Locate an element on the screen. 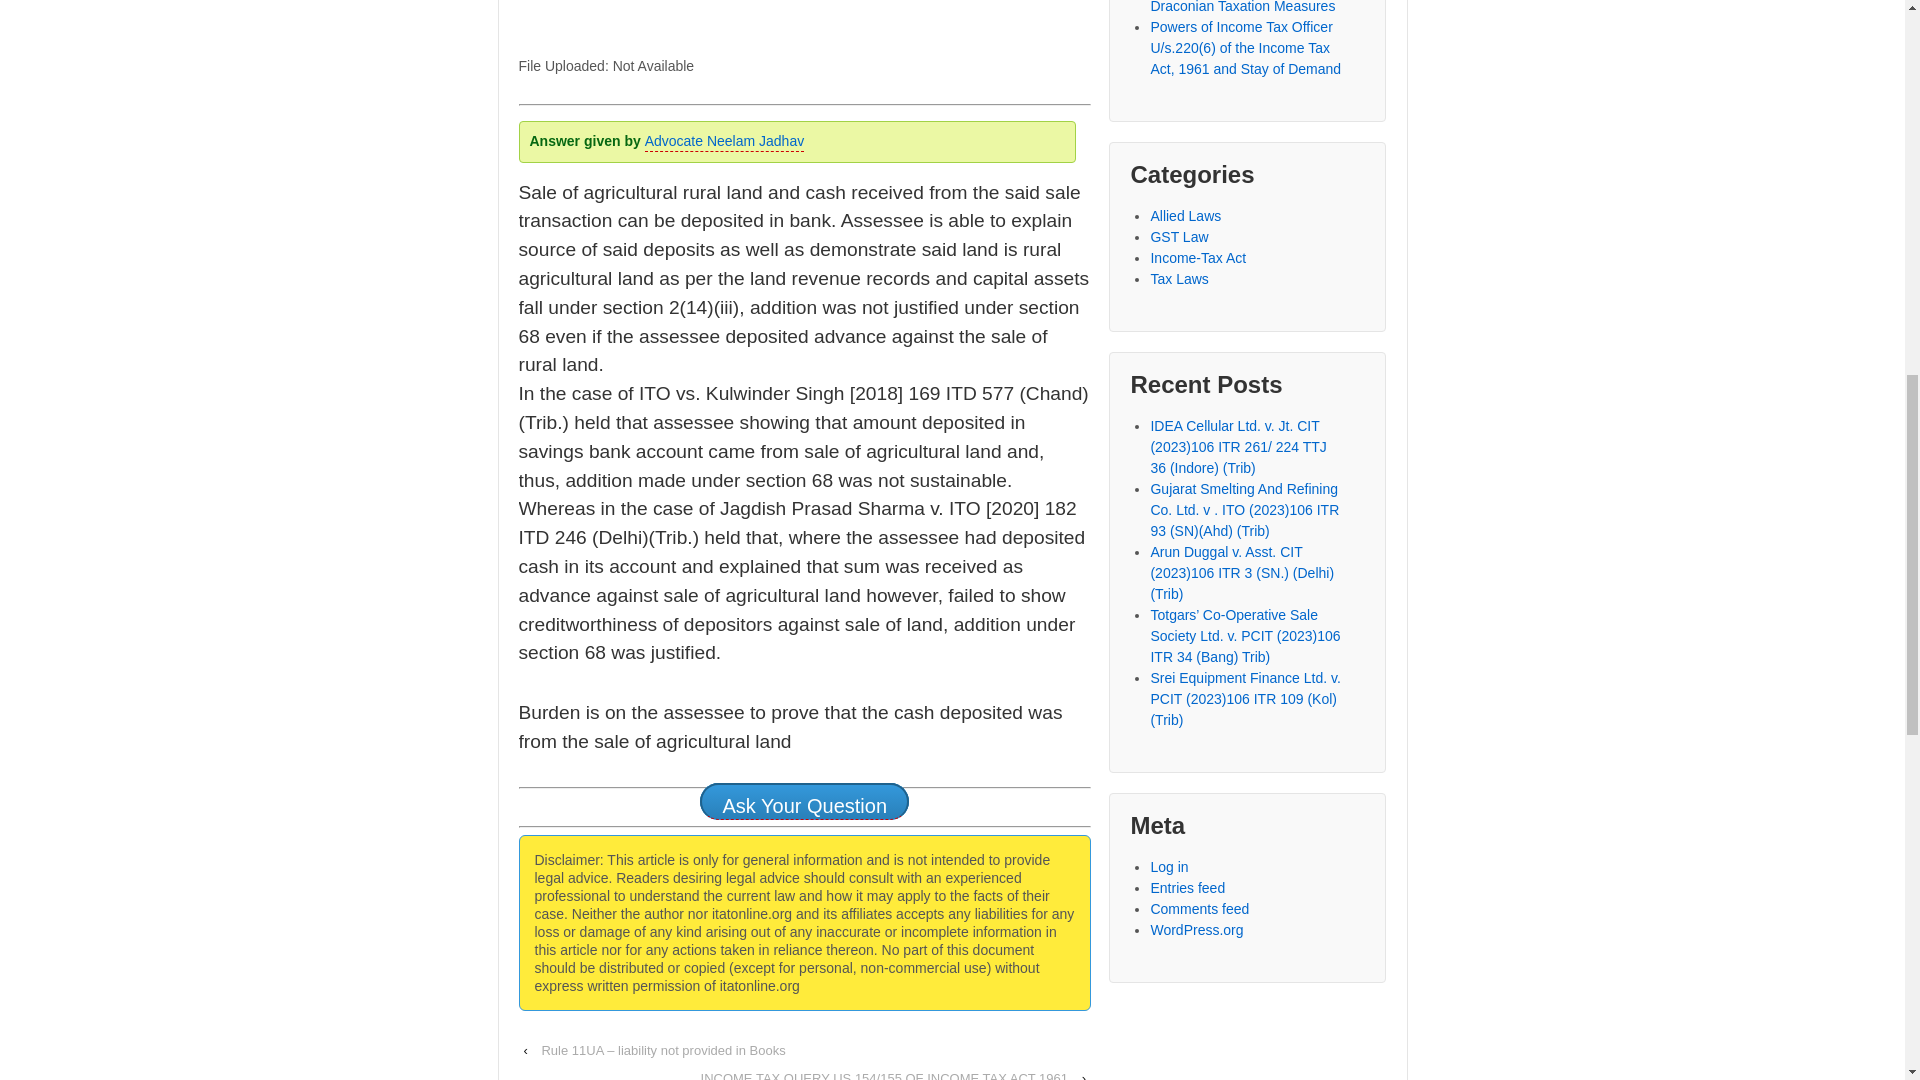  Tax Laws is located at coordinates (1178, 279).